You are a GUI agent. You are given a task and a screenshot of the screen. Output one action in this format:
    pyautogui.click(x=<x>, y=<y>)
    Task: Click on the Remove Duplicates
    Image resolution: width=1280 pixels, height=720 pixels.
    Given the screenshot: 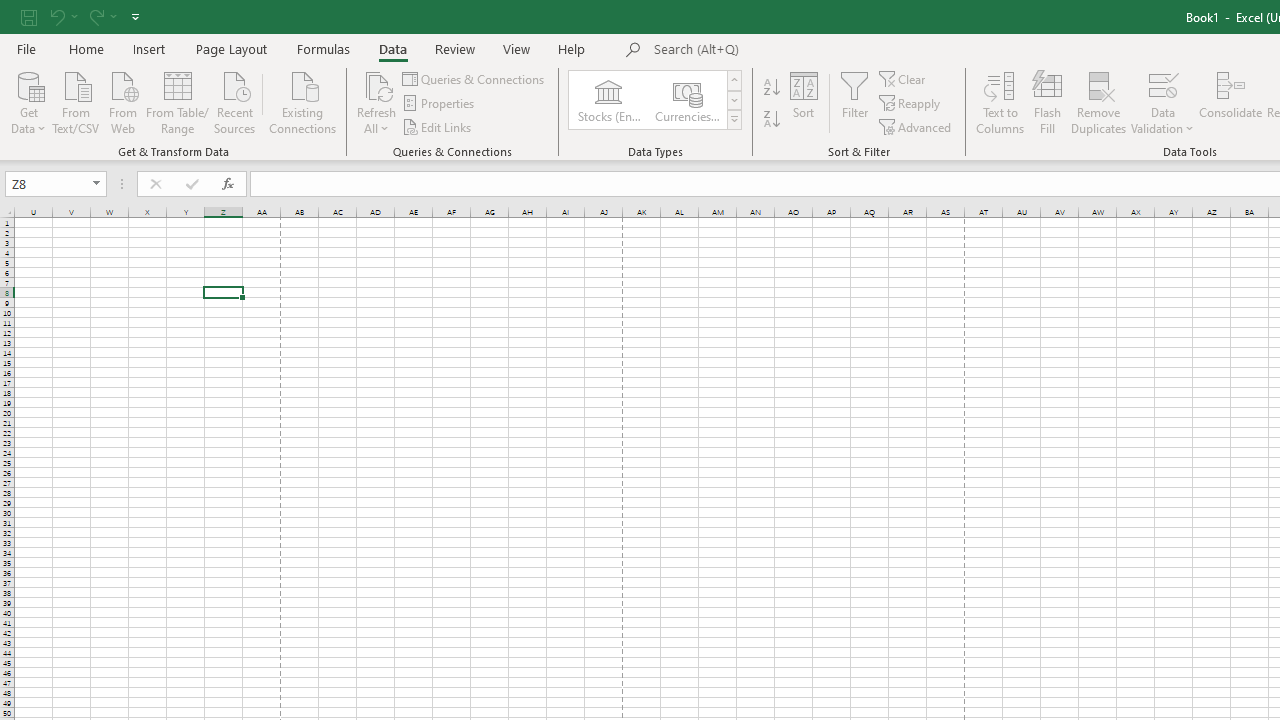 What is the action you would take?
    pyautogui.click(x=1098, y=102)
    